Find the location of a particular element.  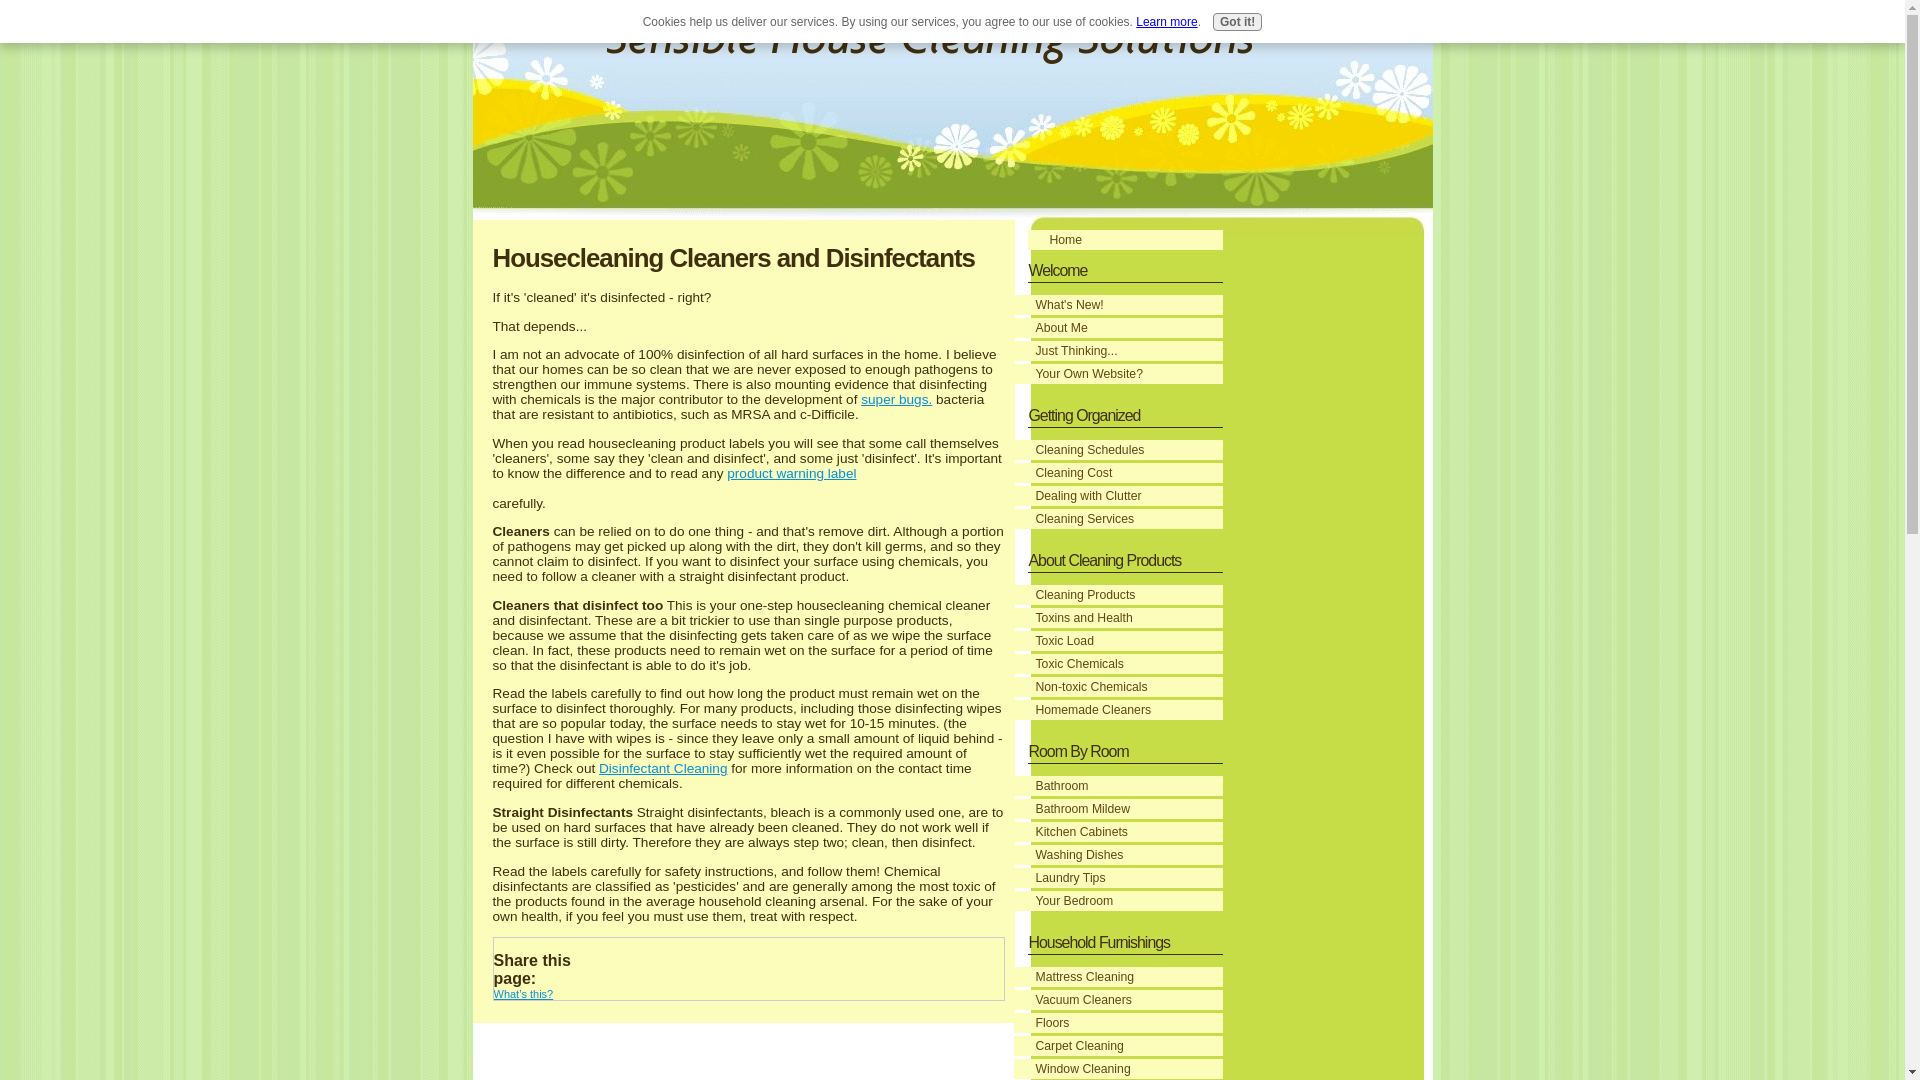

Toxins and Health is located at coordinates (1118, 618).